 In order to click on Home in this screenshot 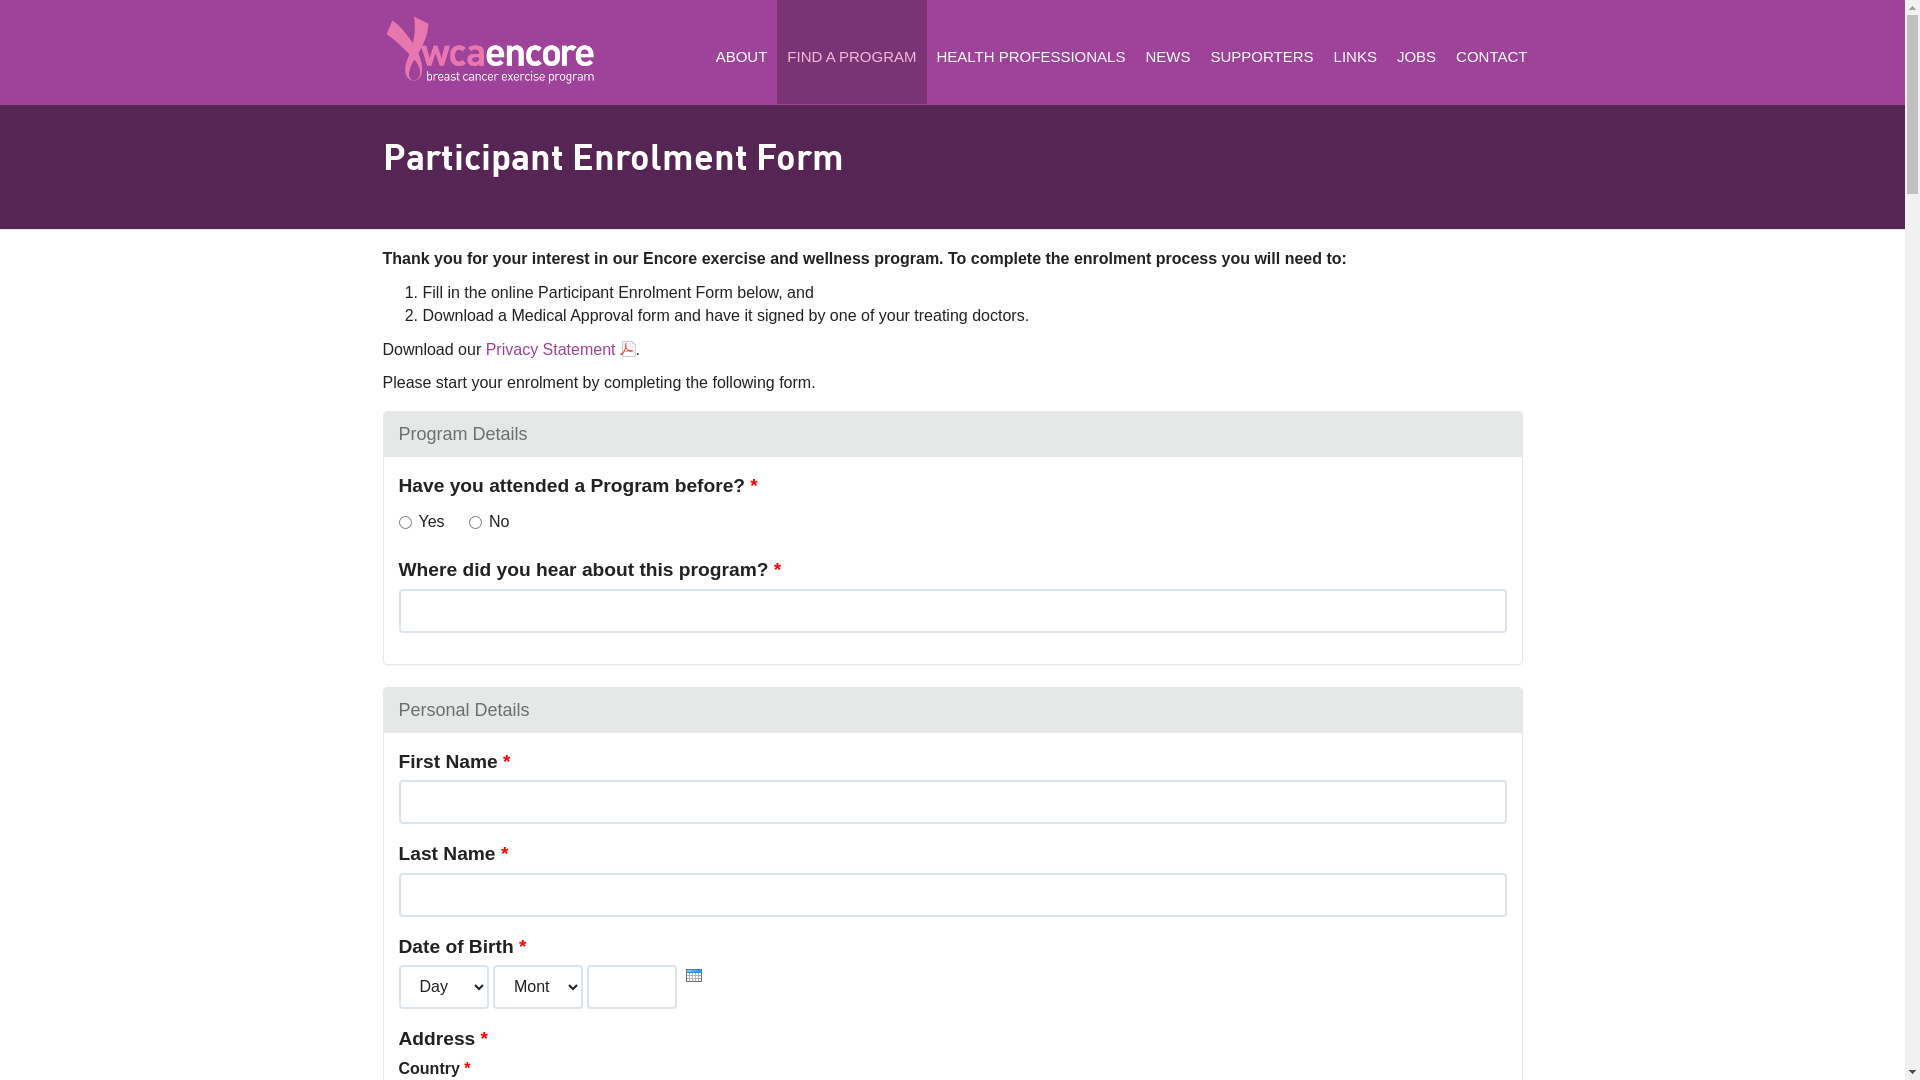, I will do `click(492, 50)`.